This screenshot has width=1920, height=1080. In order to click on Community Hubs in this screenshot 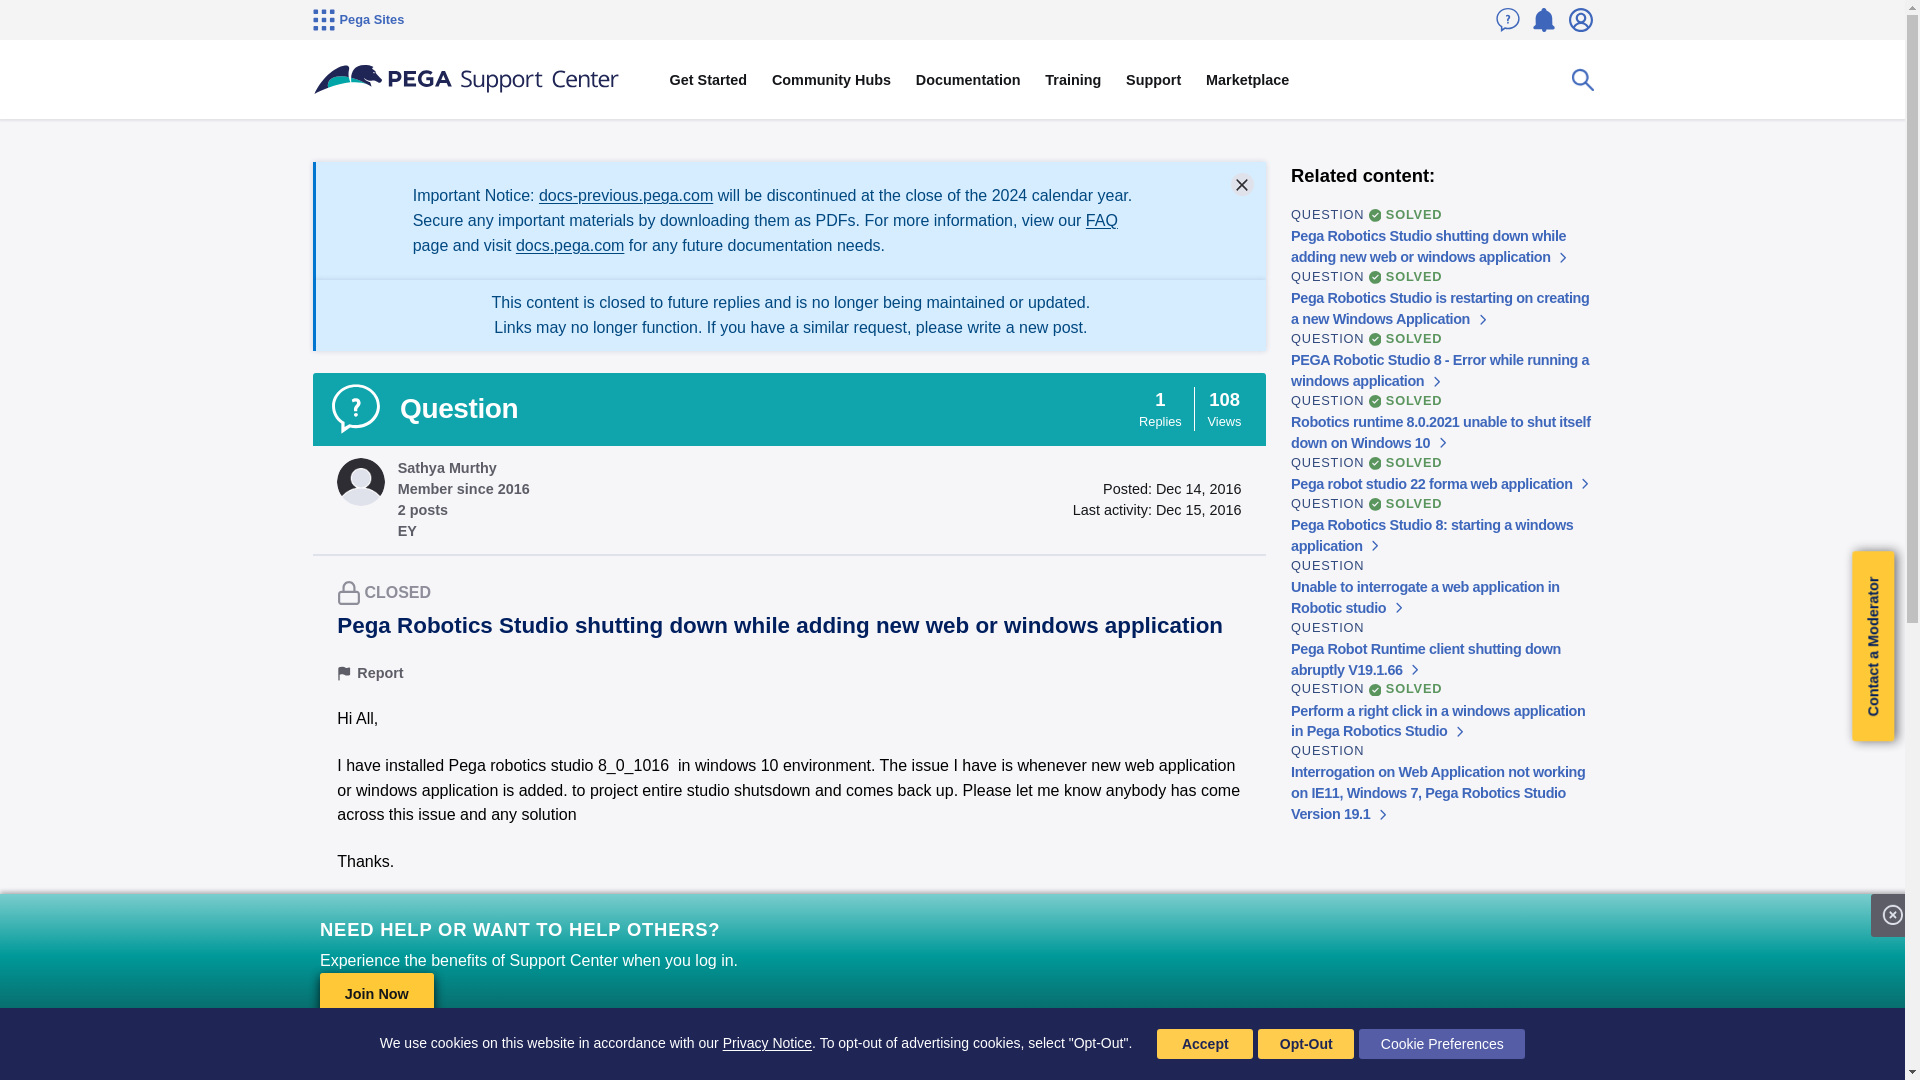, I will do `click(832, 80)`.